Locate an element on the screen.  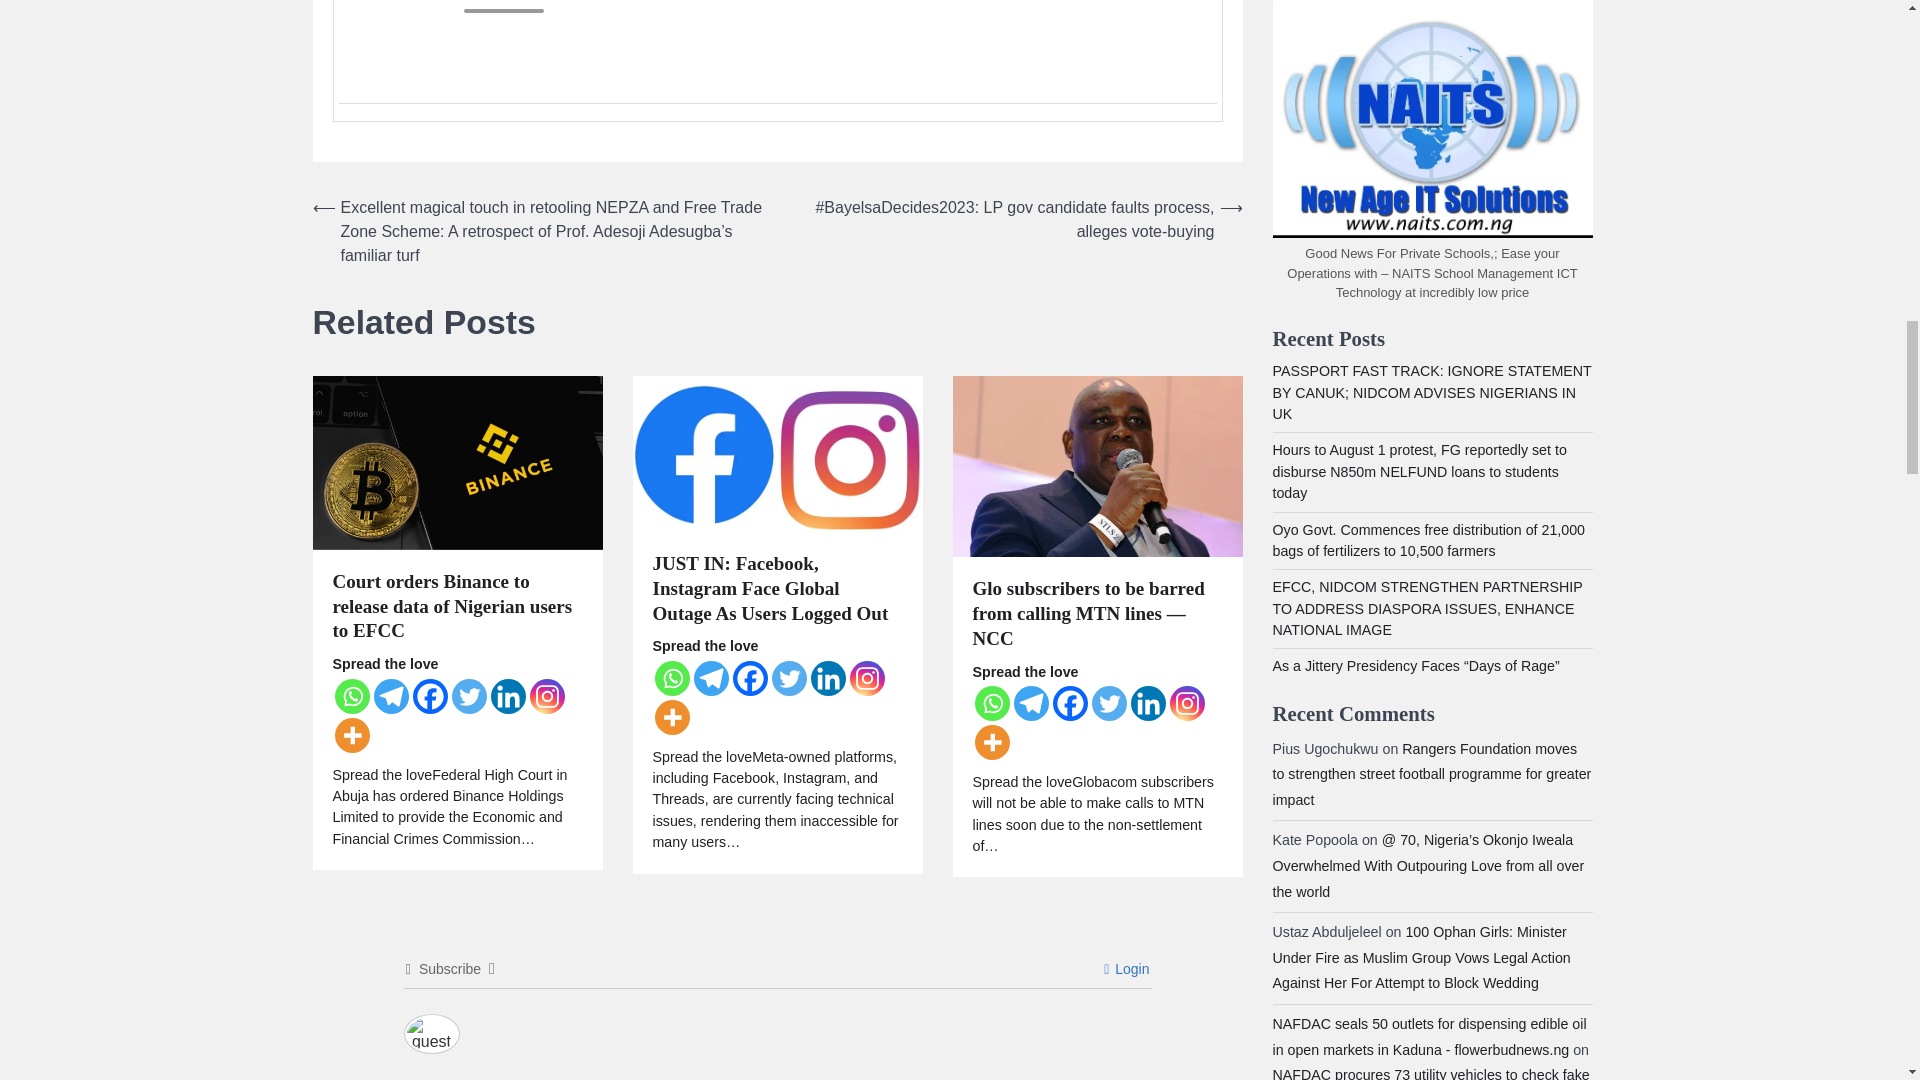
Whatsapp is located at coordinates (672, 678).